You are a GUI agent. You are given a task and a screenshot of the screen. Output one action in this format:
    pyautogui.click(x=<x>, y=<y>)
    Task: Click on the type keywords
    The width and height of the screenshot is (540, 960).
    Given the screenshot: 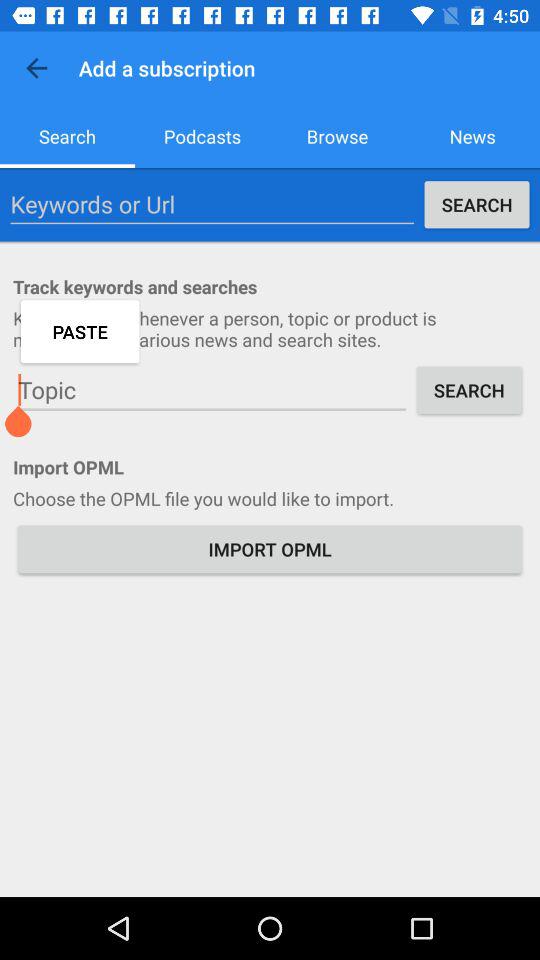 What is the action you would take?
    pyautogui.click(x=212, y=204)
    